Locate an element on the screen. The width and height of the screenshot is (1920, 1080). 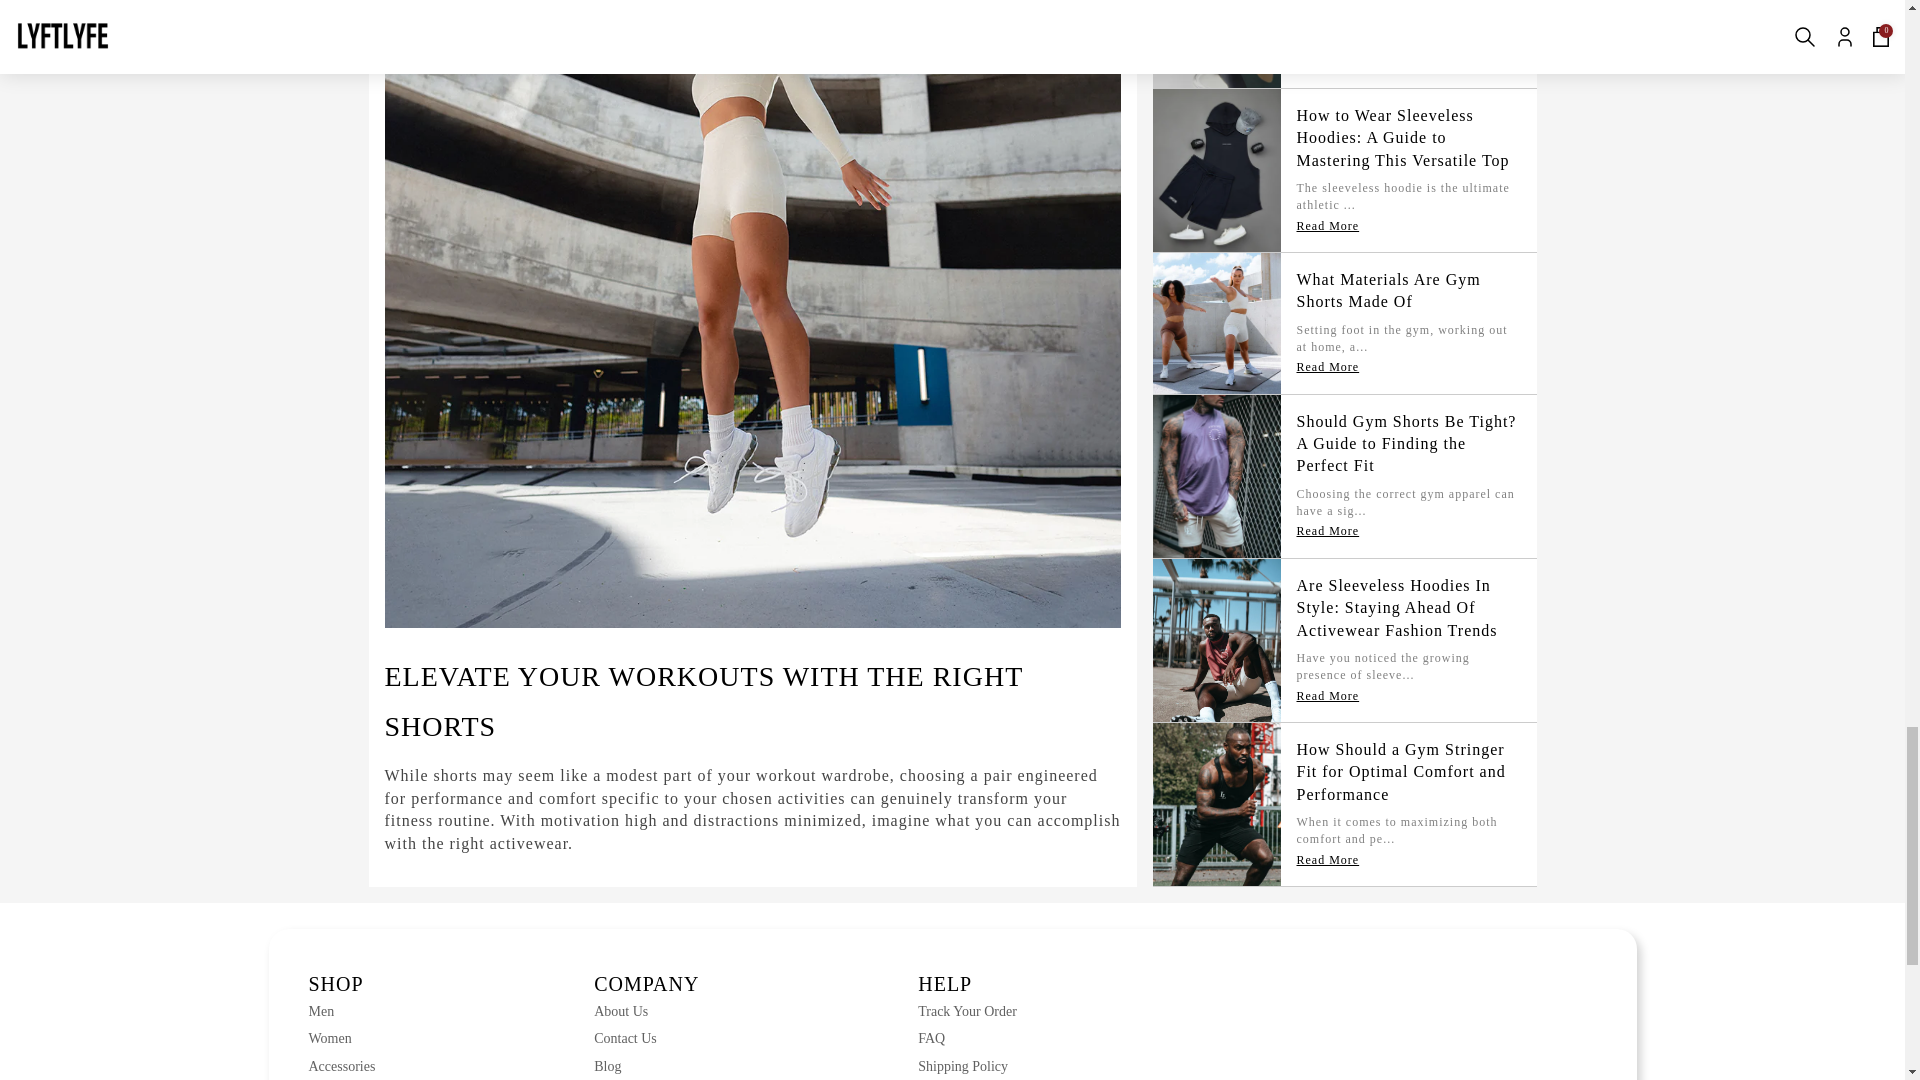
About Us is located at coordinates (646, 1012).